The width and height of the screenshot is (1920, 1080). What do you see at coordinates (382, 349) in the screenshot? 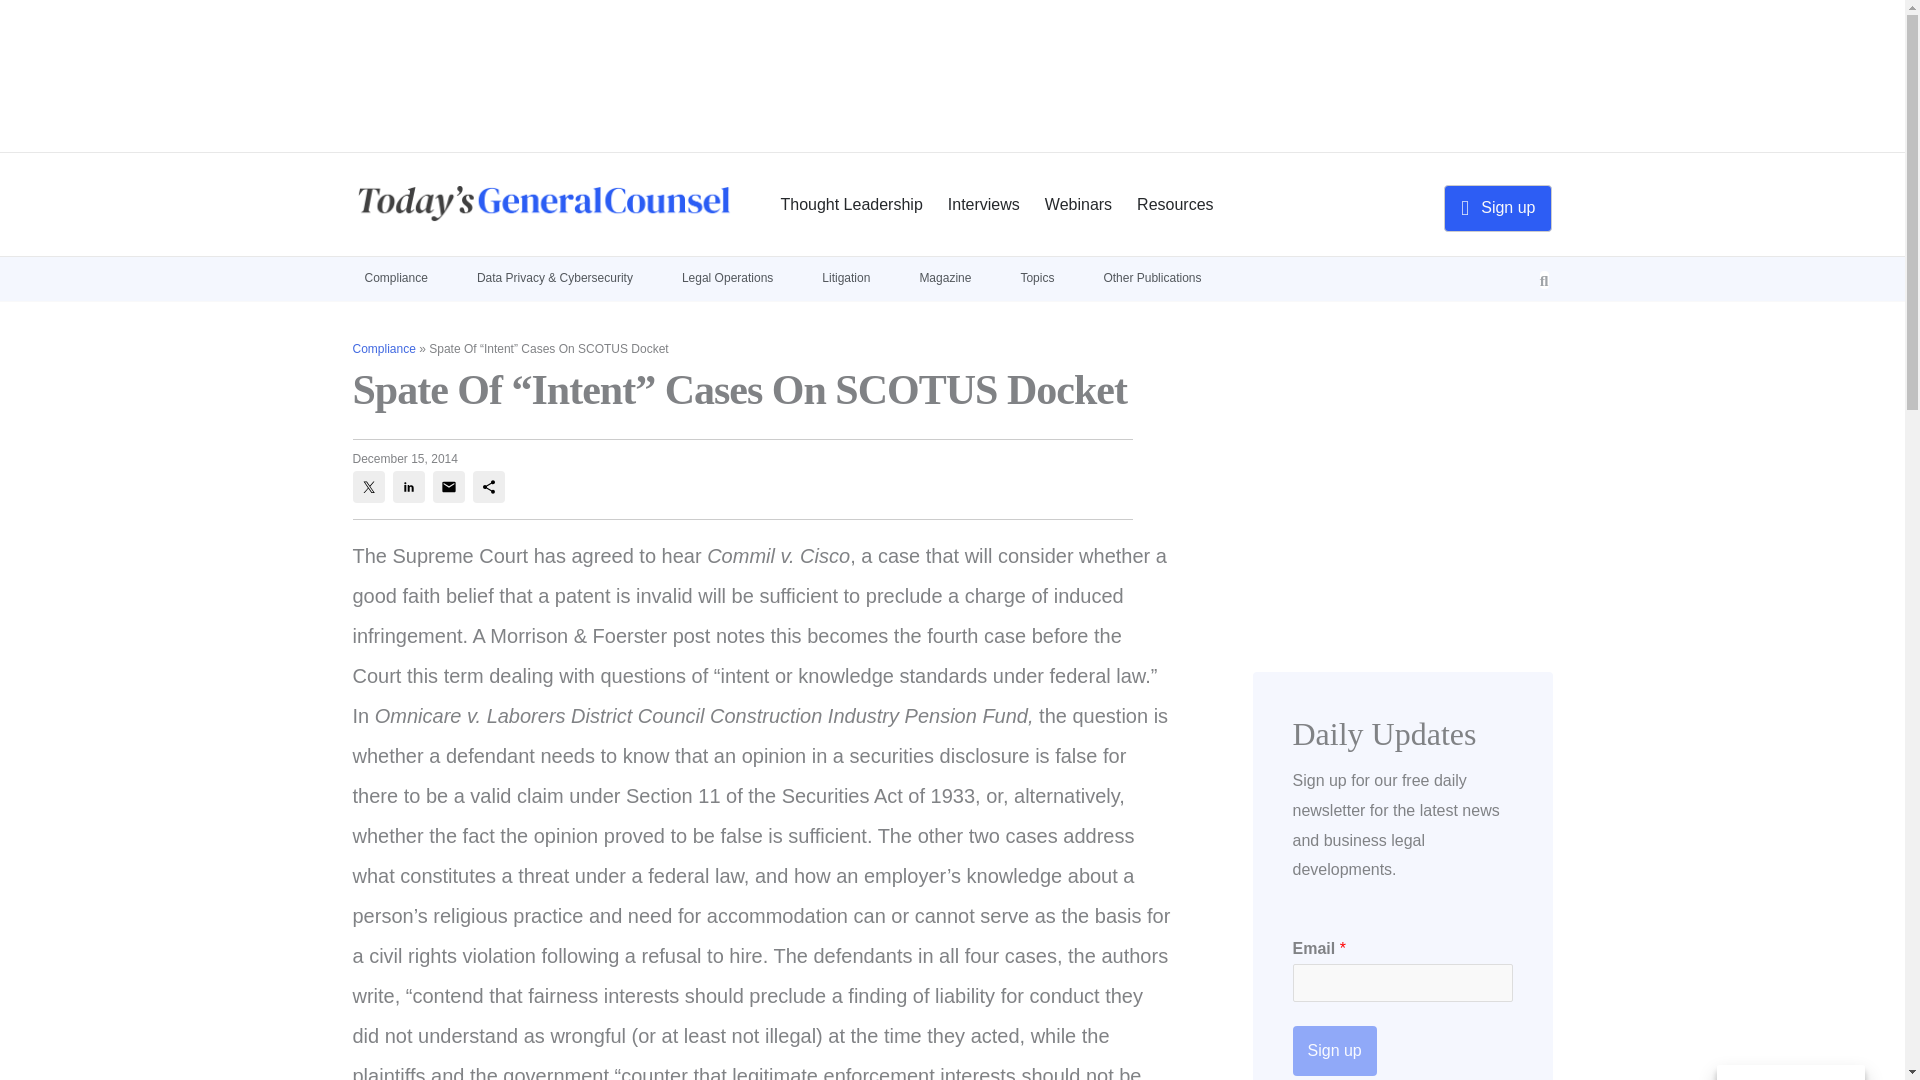
I see `Compliance` at bounding box center [382, 349].